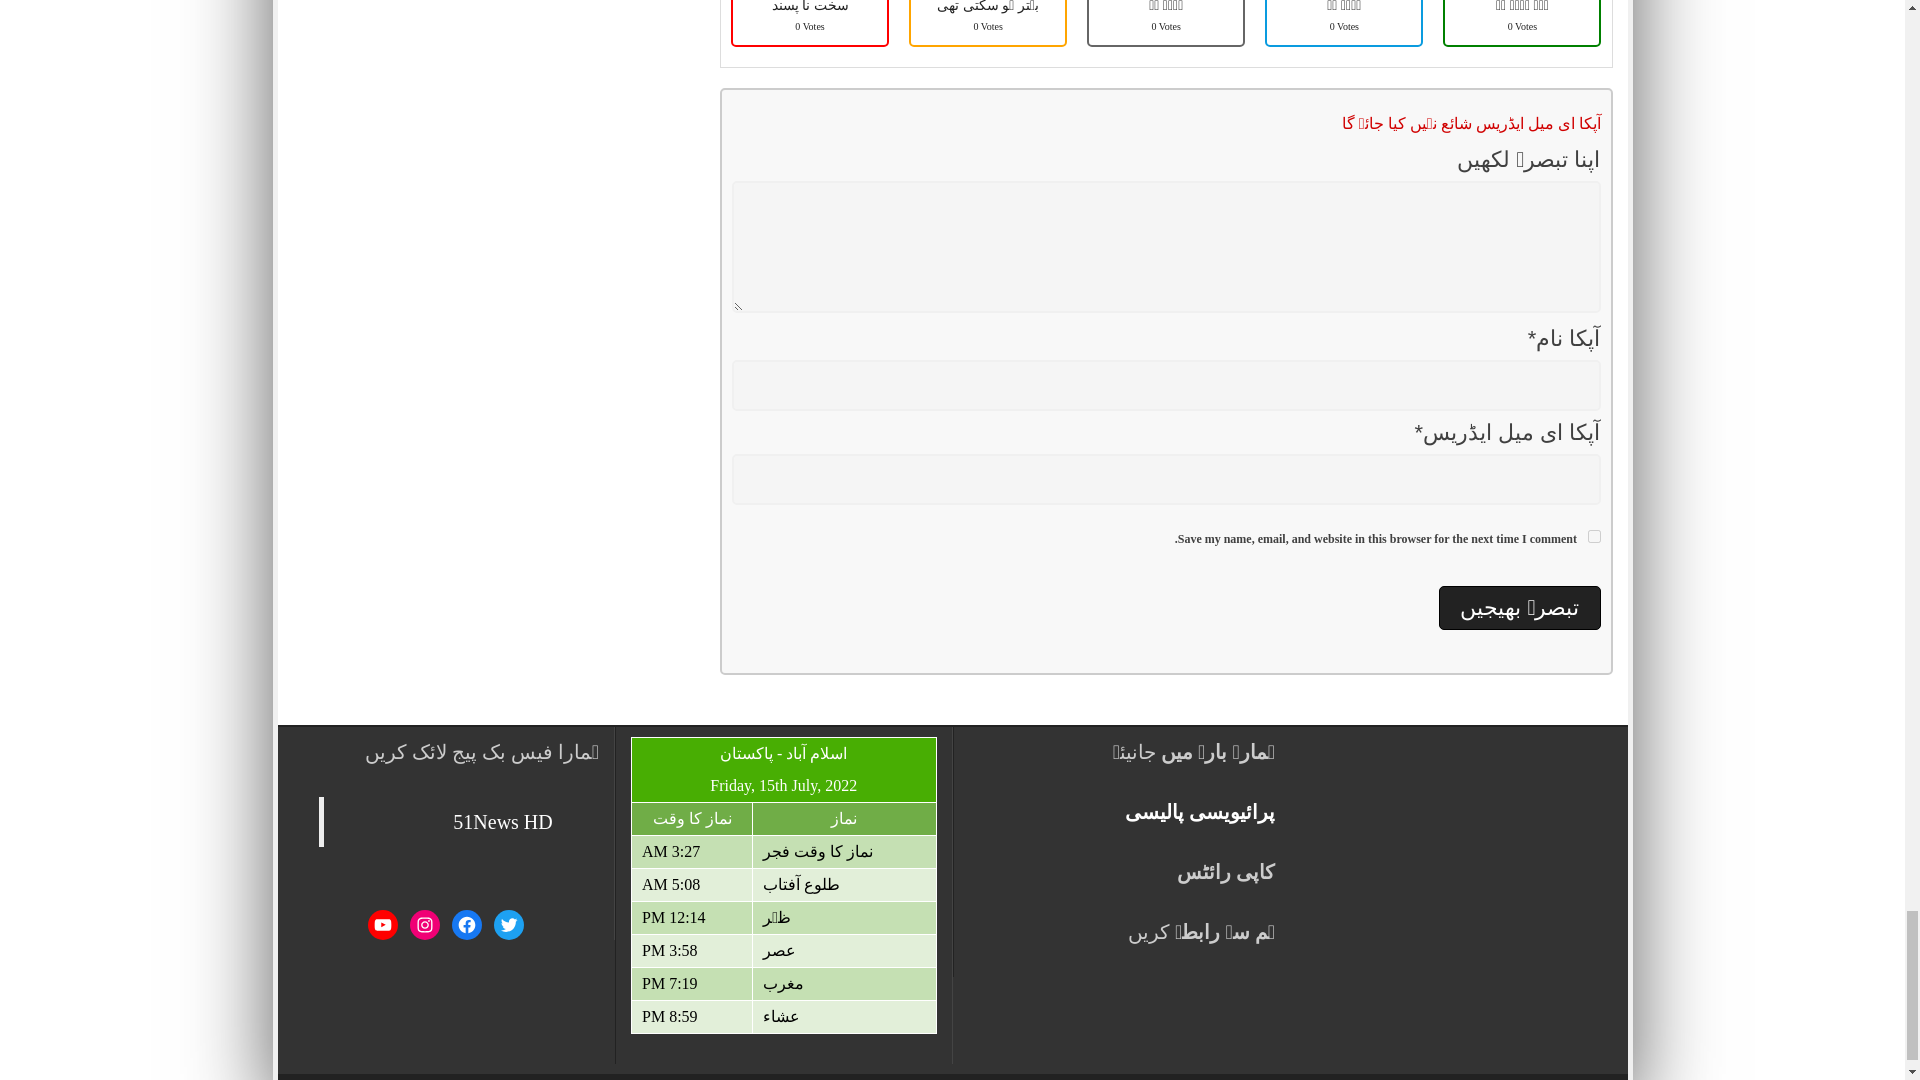 The height and width of the screenshot is (1080, 1920). Describe the element at coordinates (1594, 536) in the screenshot. I see `yes` at that location.